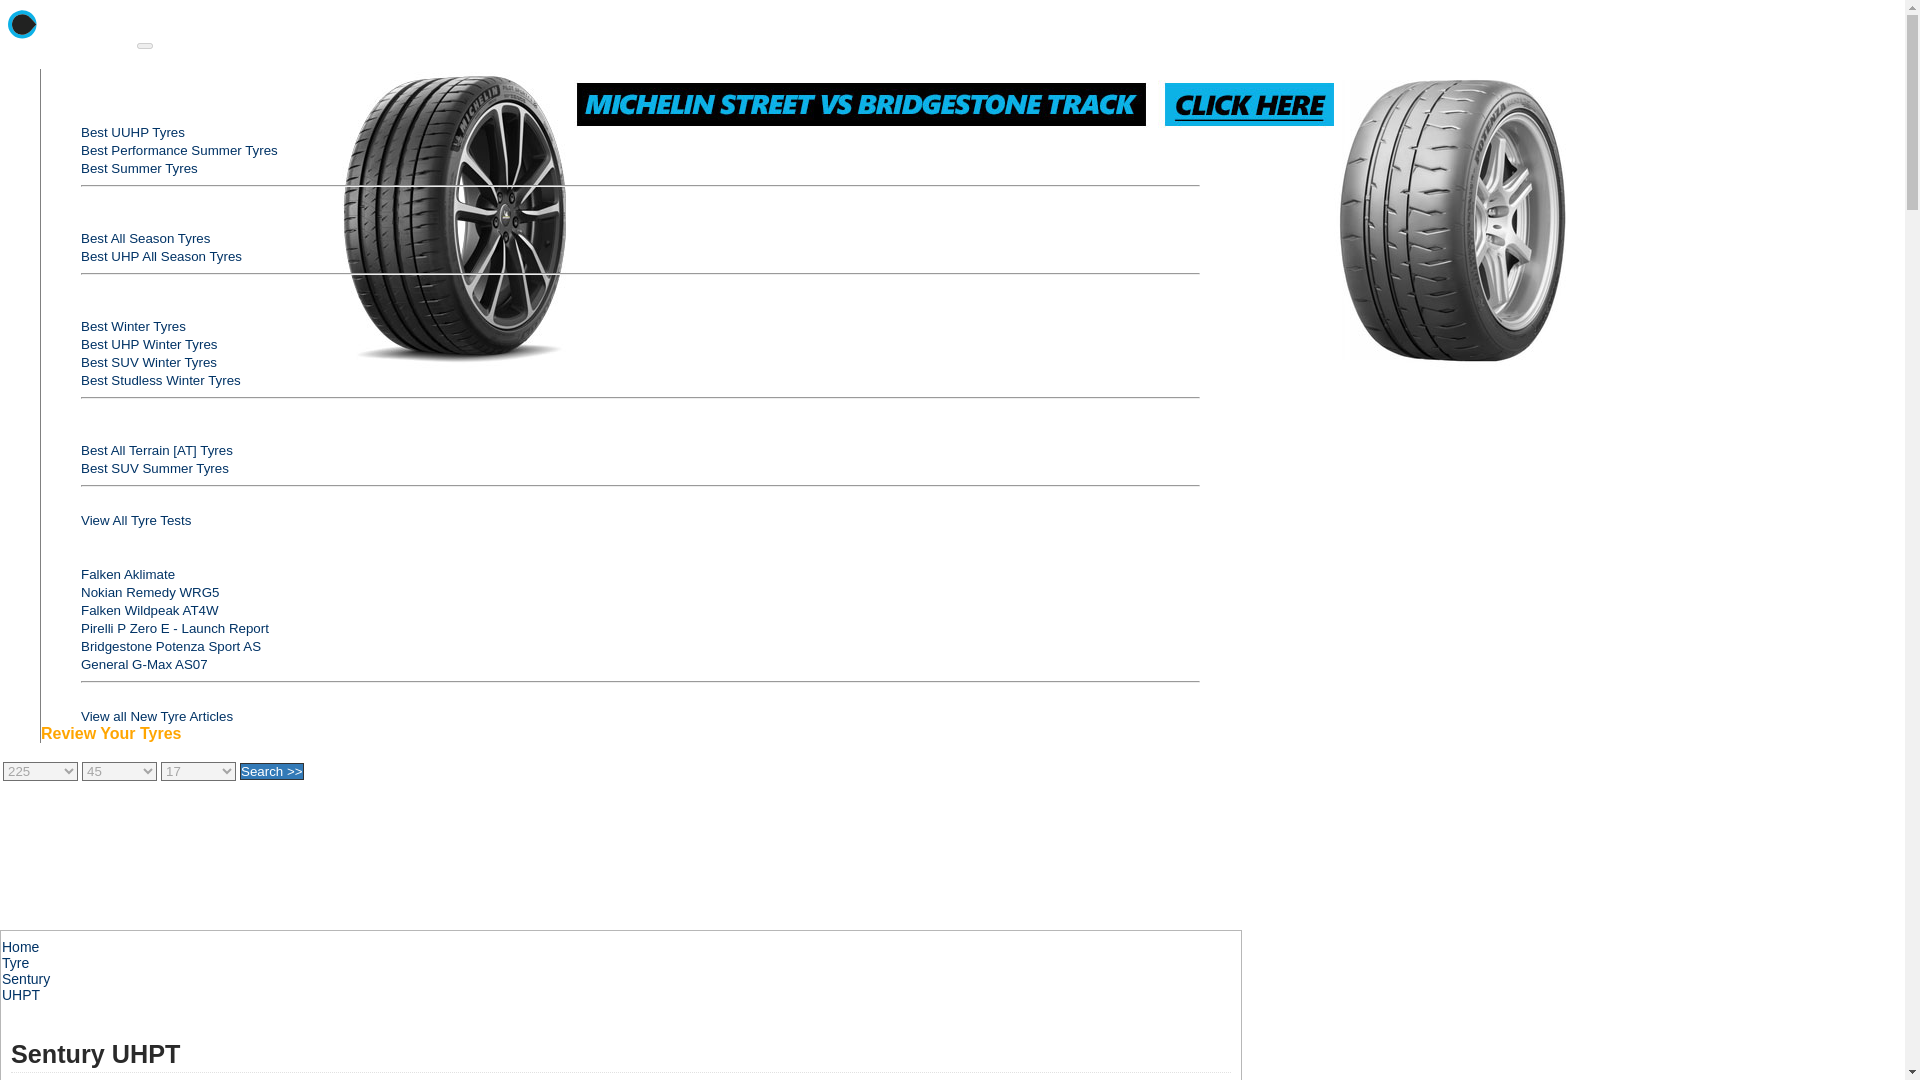  Describe the element at coordinates (76, 95) in the screenshot. I see `Tyre Tests` at that location.